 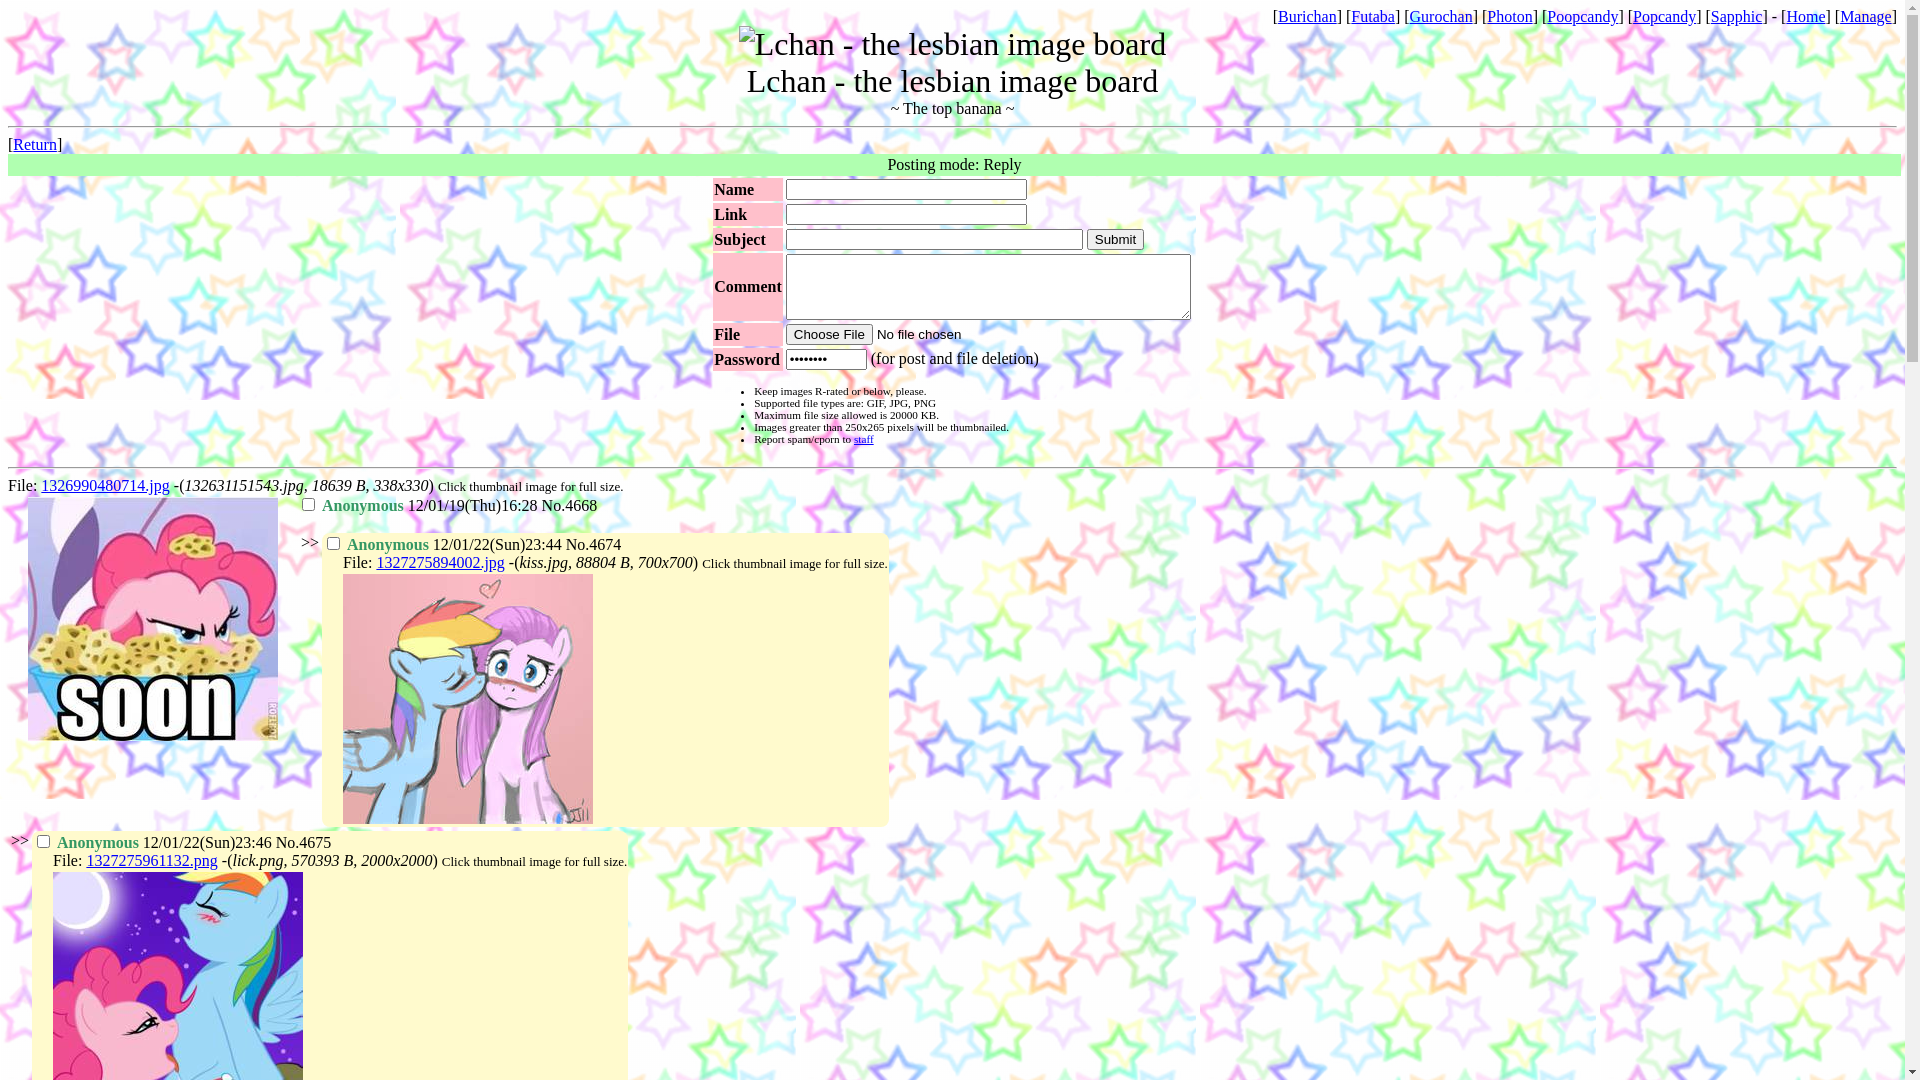 I want to click on Photon, so click(x=1510, y=16).